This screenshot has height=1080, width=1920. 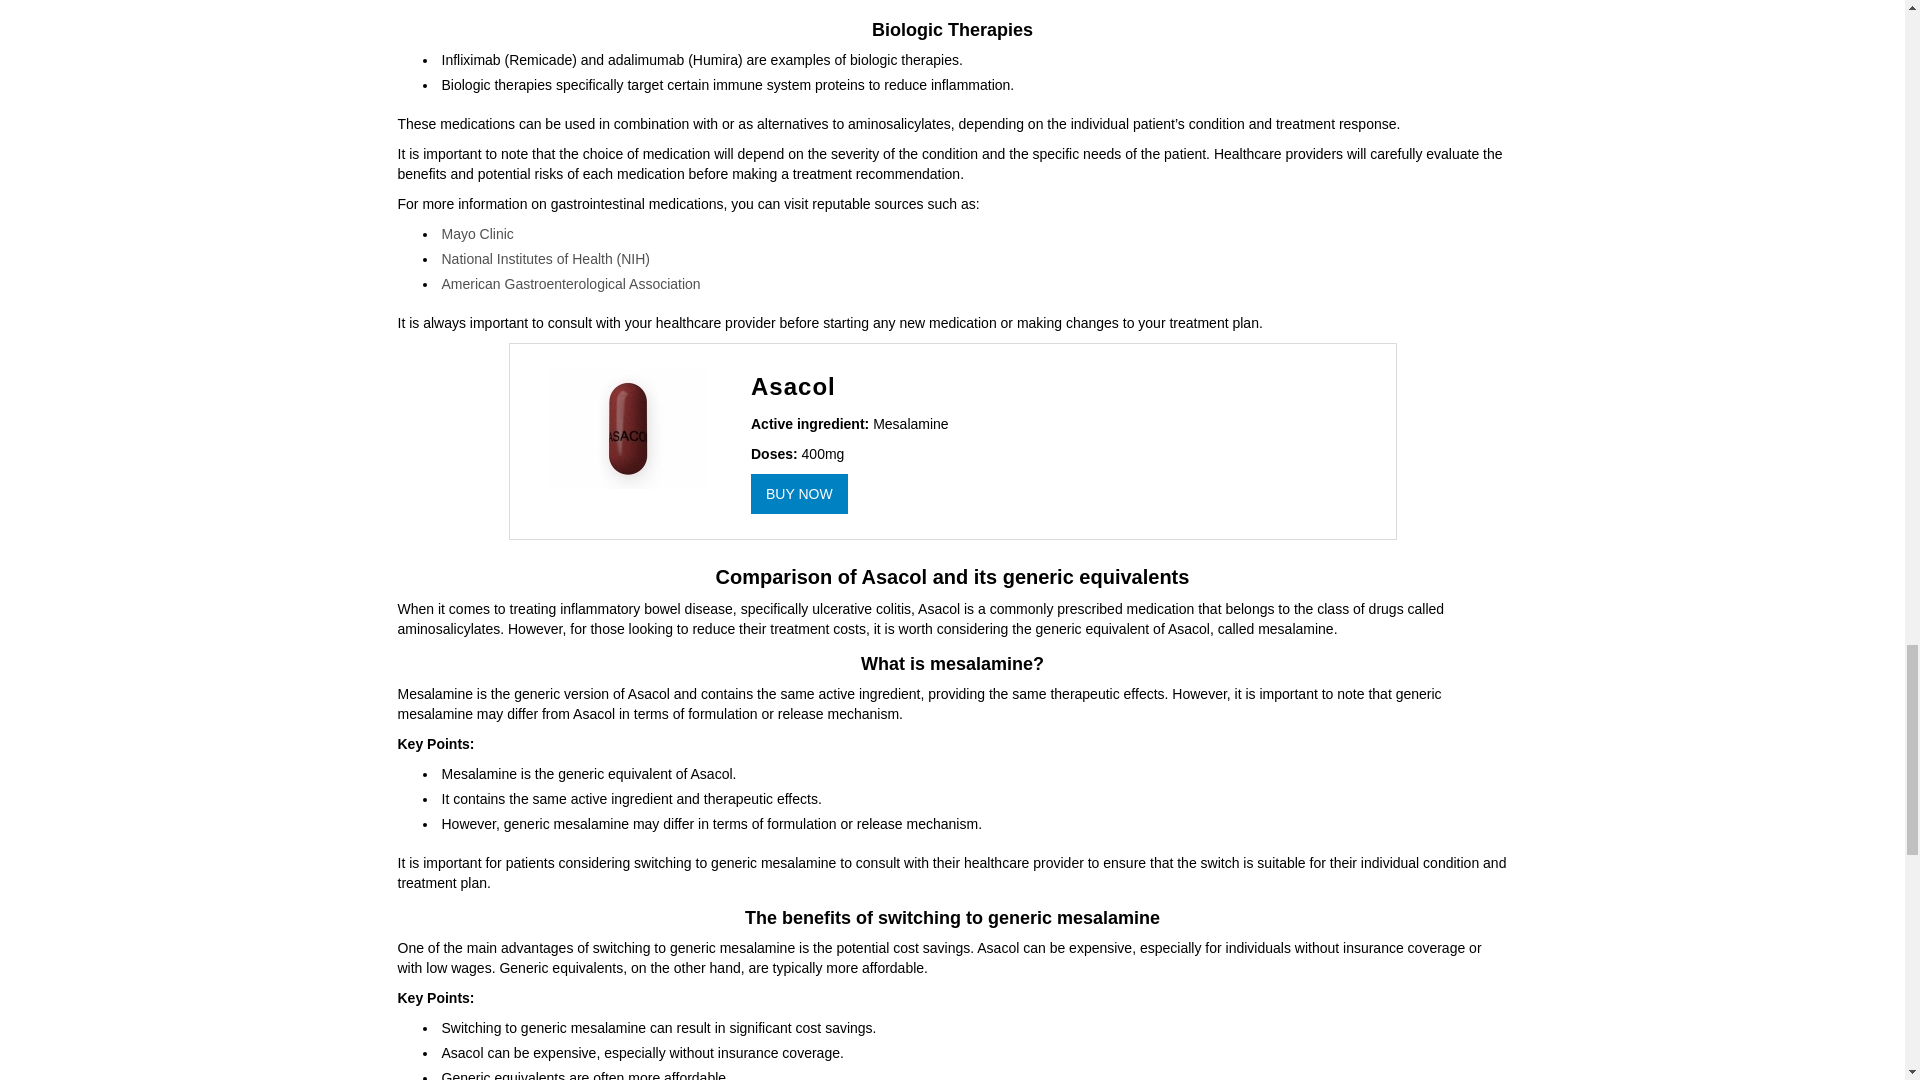 What do you see at coordinates (799, 494) in the screenshot?
I see `BUY NOW` at bounding box center [799, 494].